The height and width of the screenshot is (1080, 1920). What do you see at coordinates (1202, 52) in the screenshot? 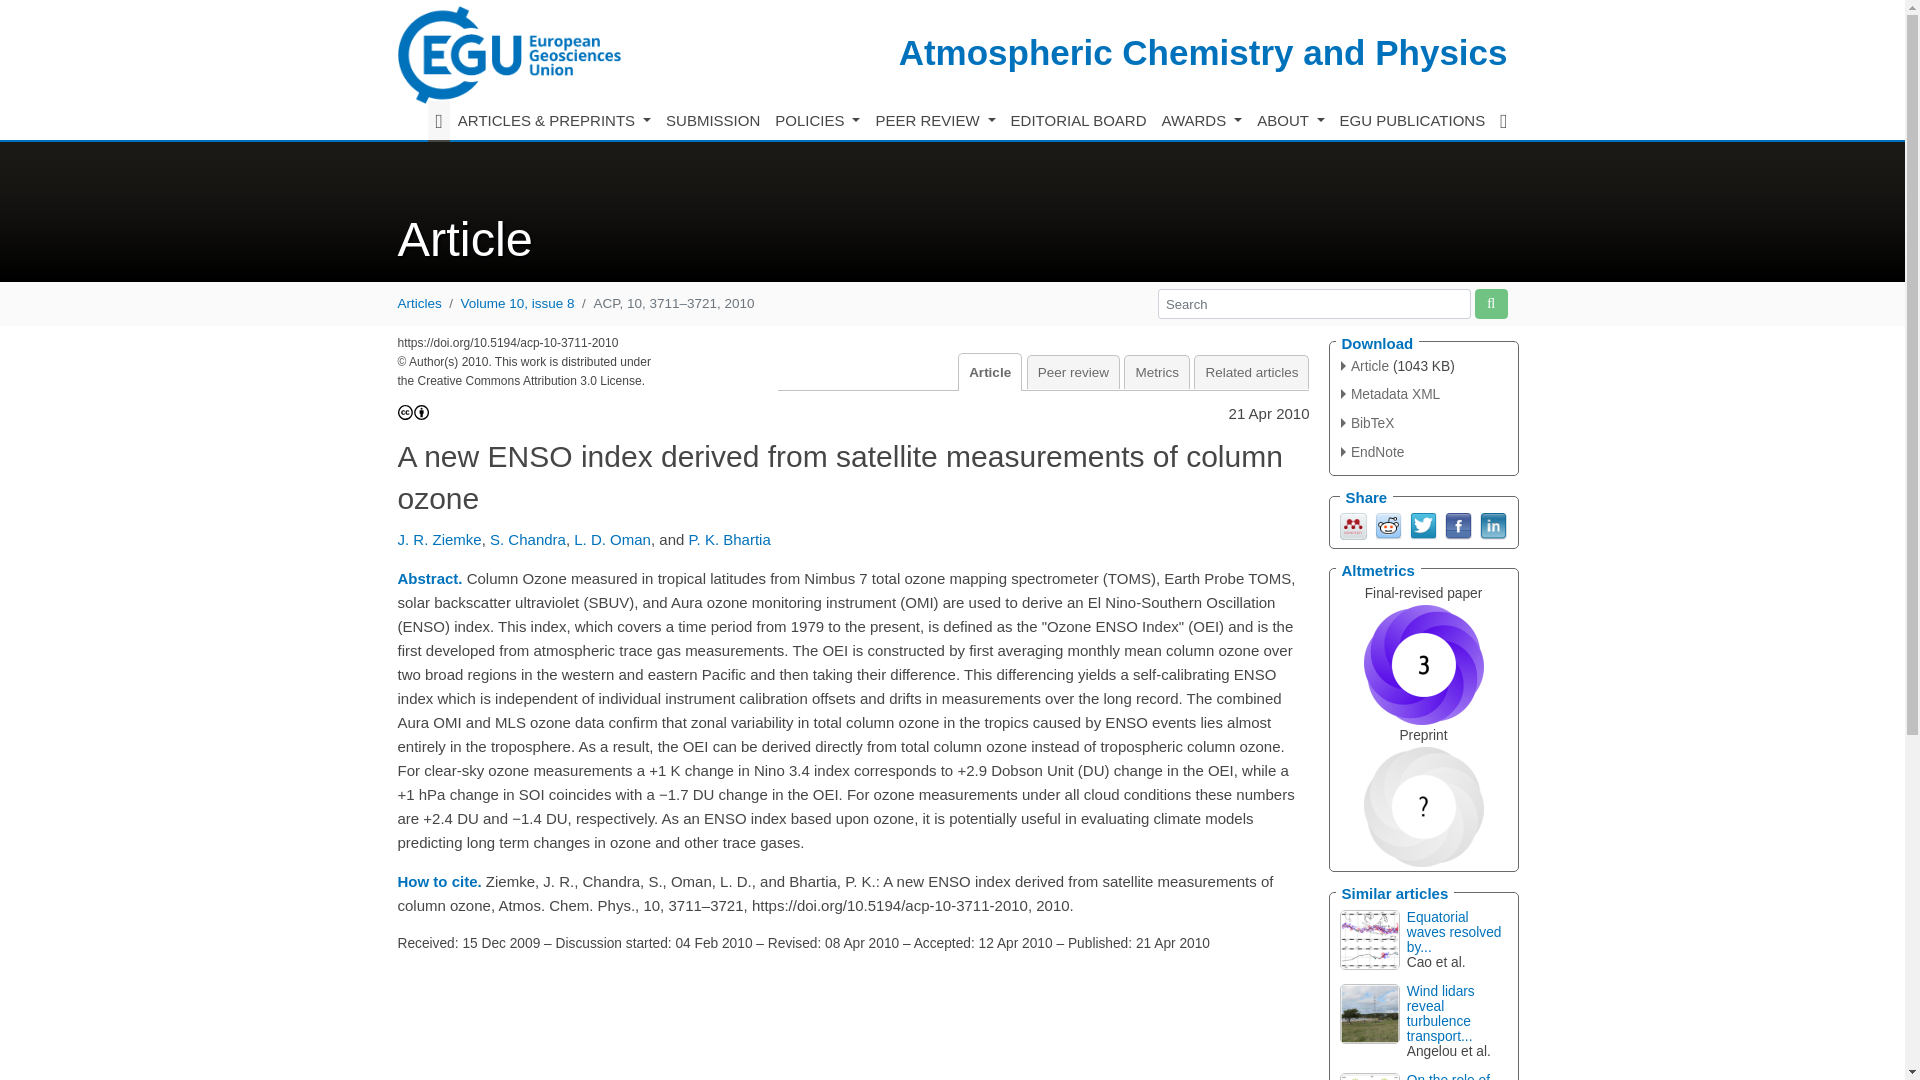
I see `Atmospheric Chemistry and Physics` at bounding box center [1202, 52].